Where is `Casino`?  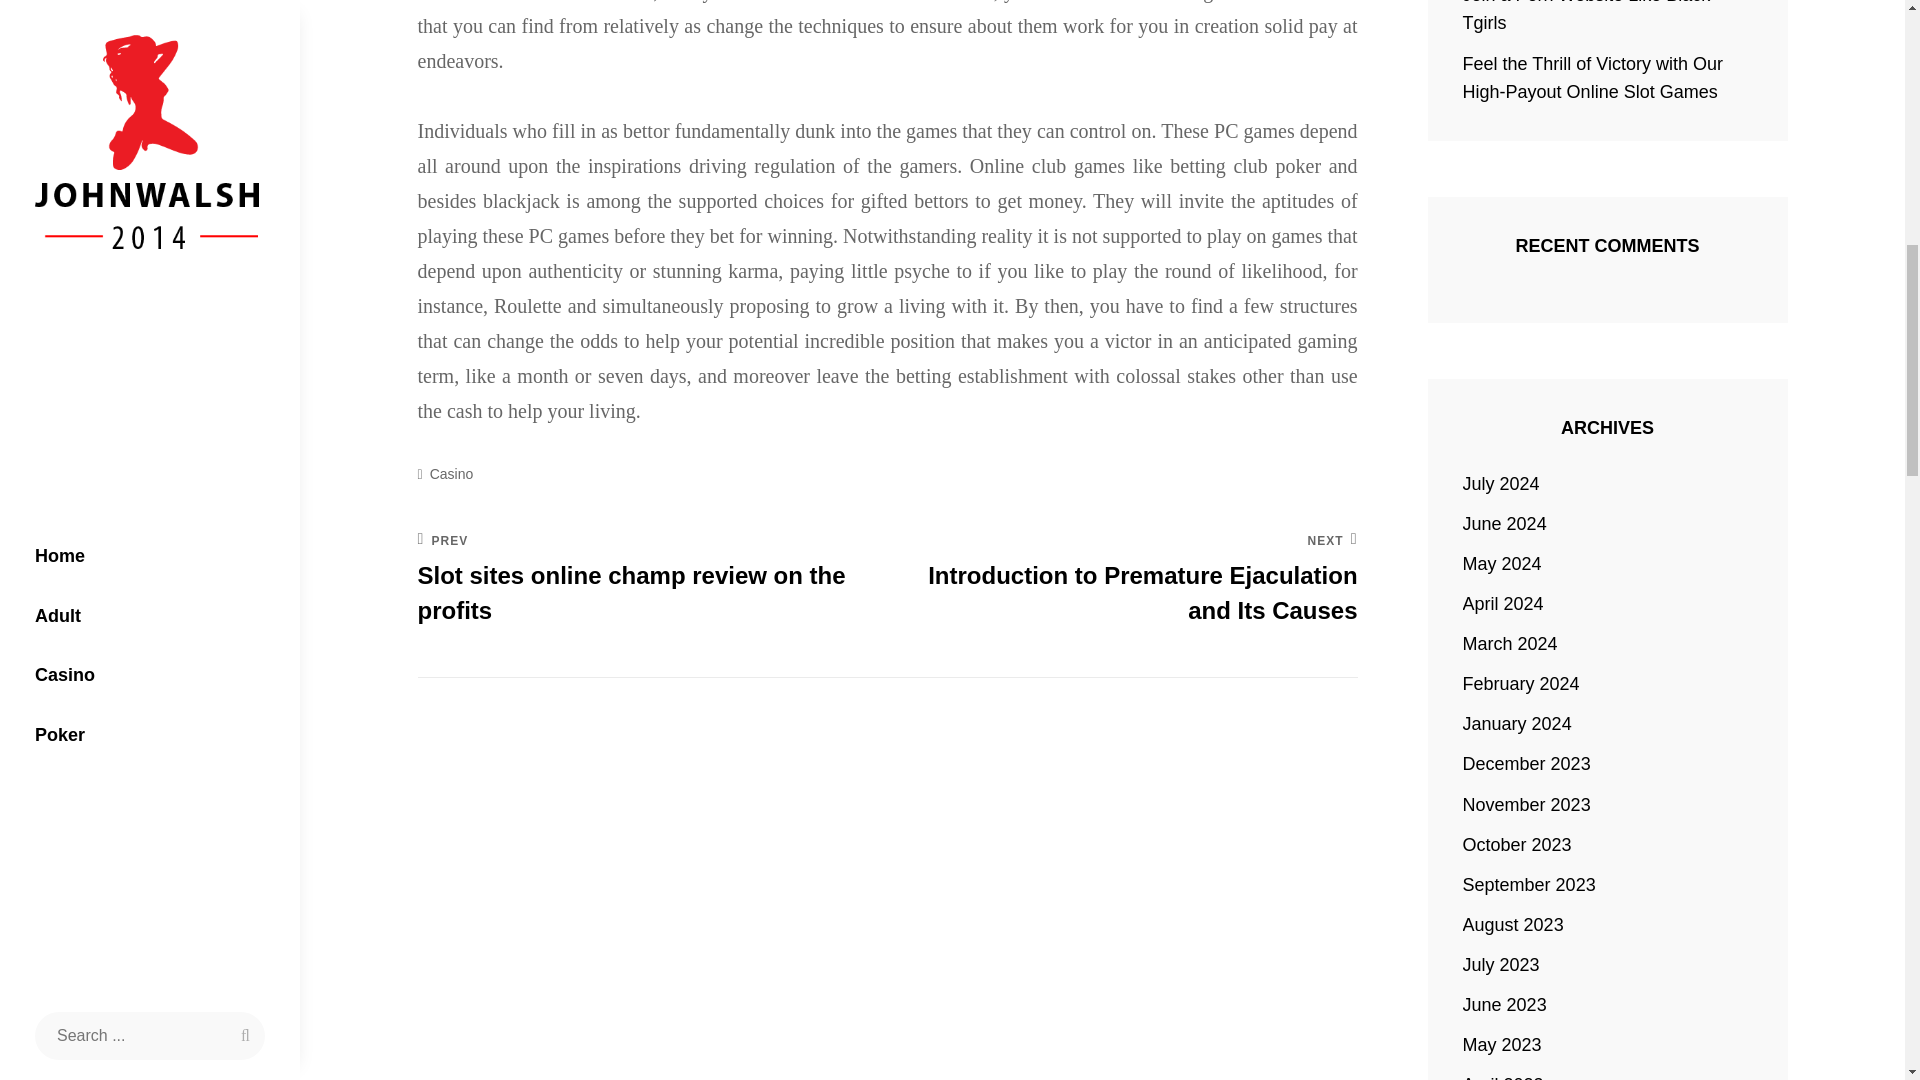 Casino is located at coordinates (1122, 580).